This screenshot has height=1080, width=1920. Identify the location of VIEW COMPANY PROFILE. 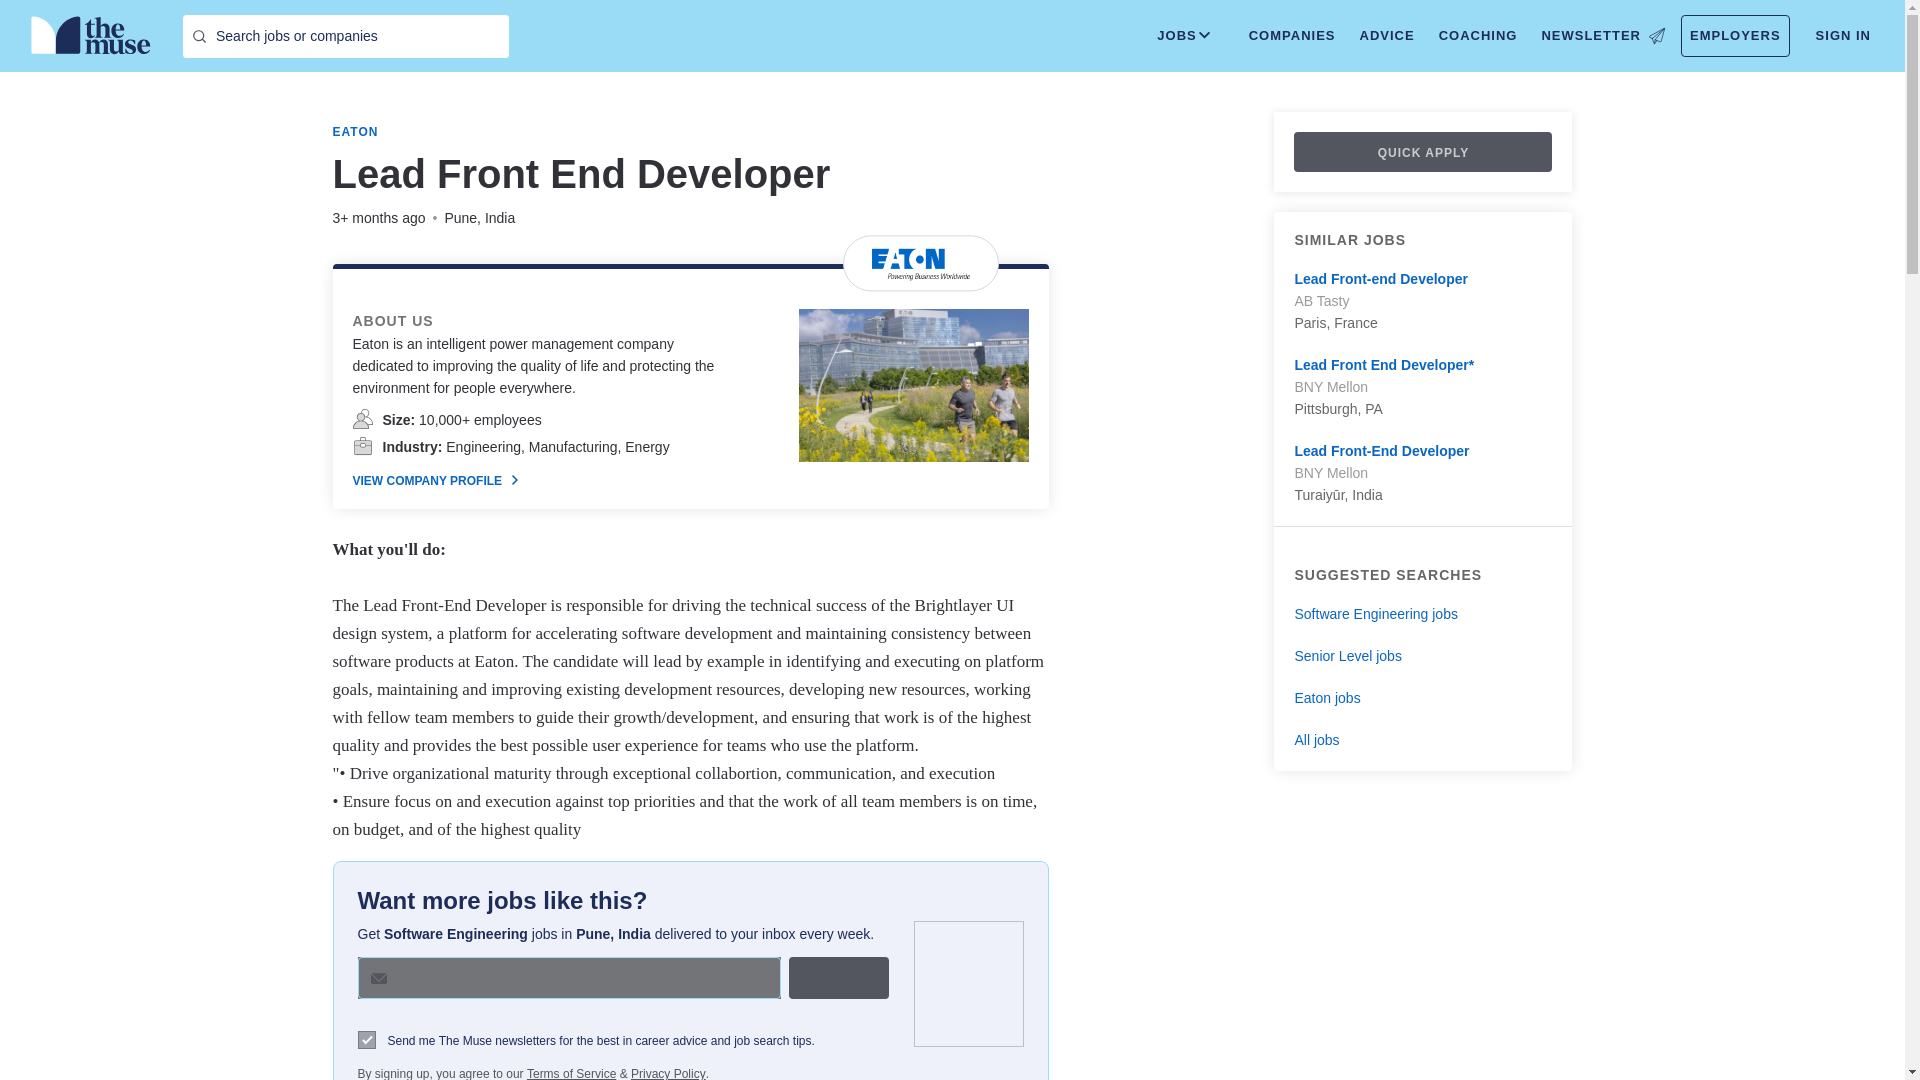
(434, 481).